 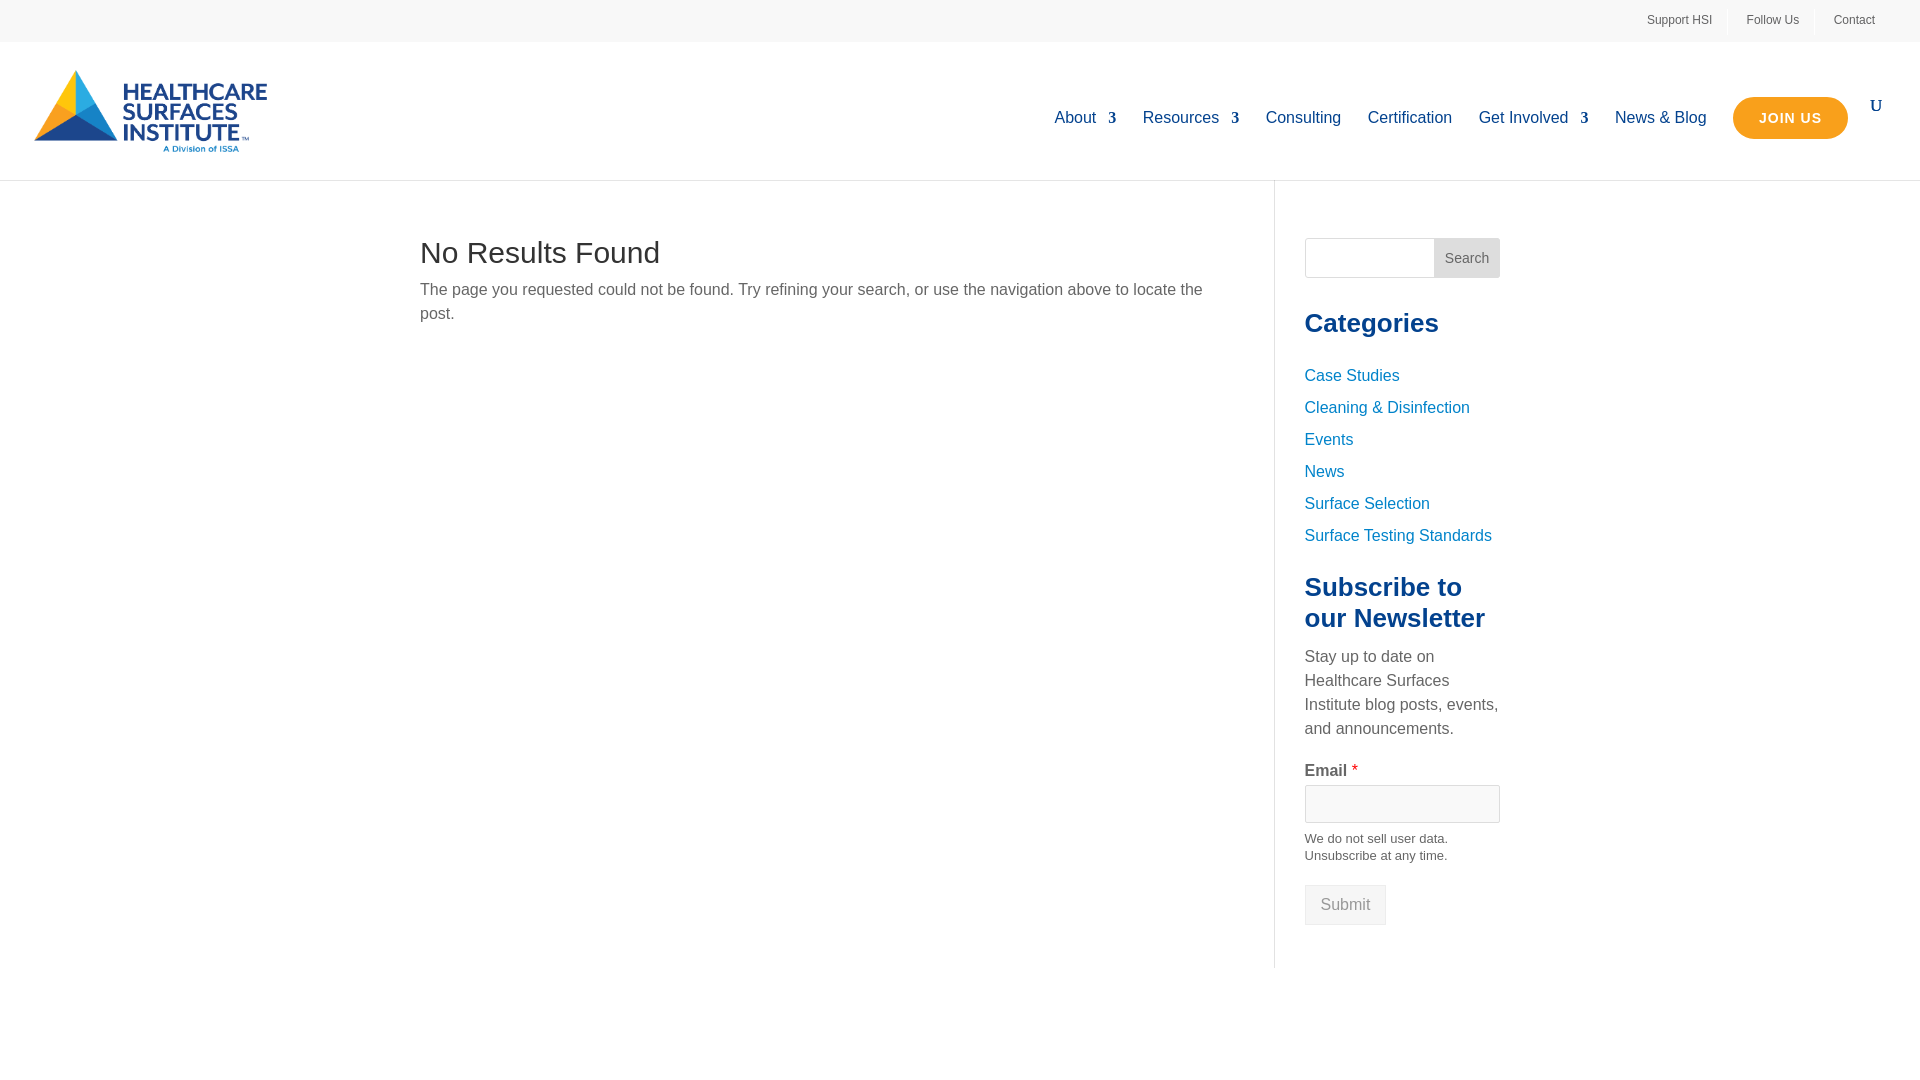 What do you see at coordinates (1686, 21) in the screenshot?
I see `Support HSI` at bounding box center [1686, 21].